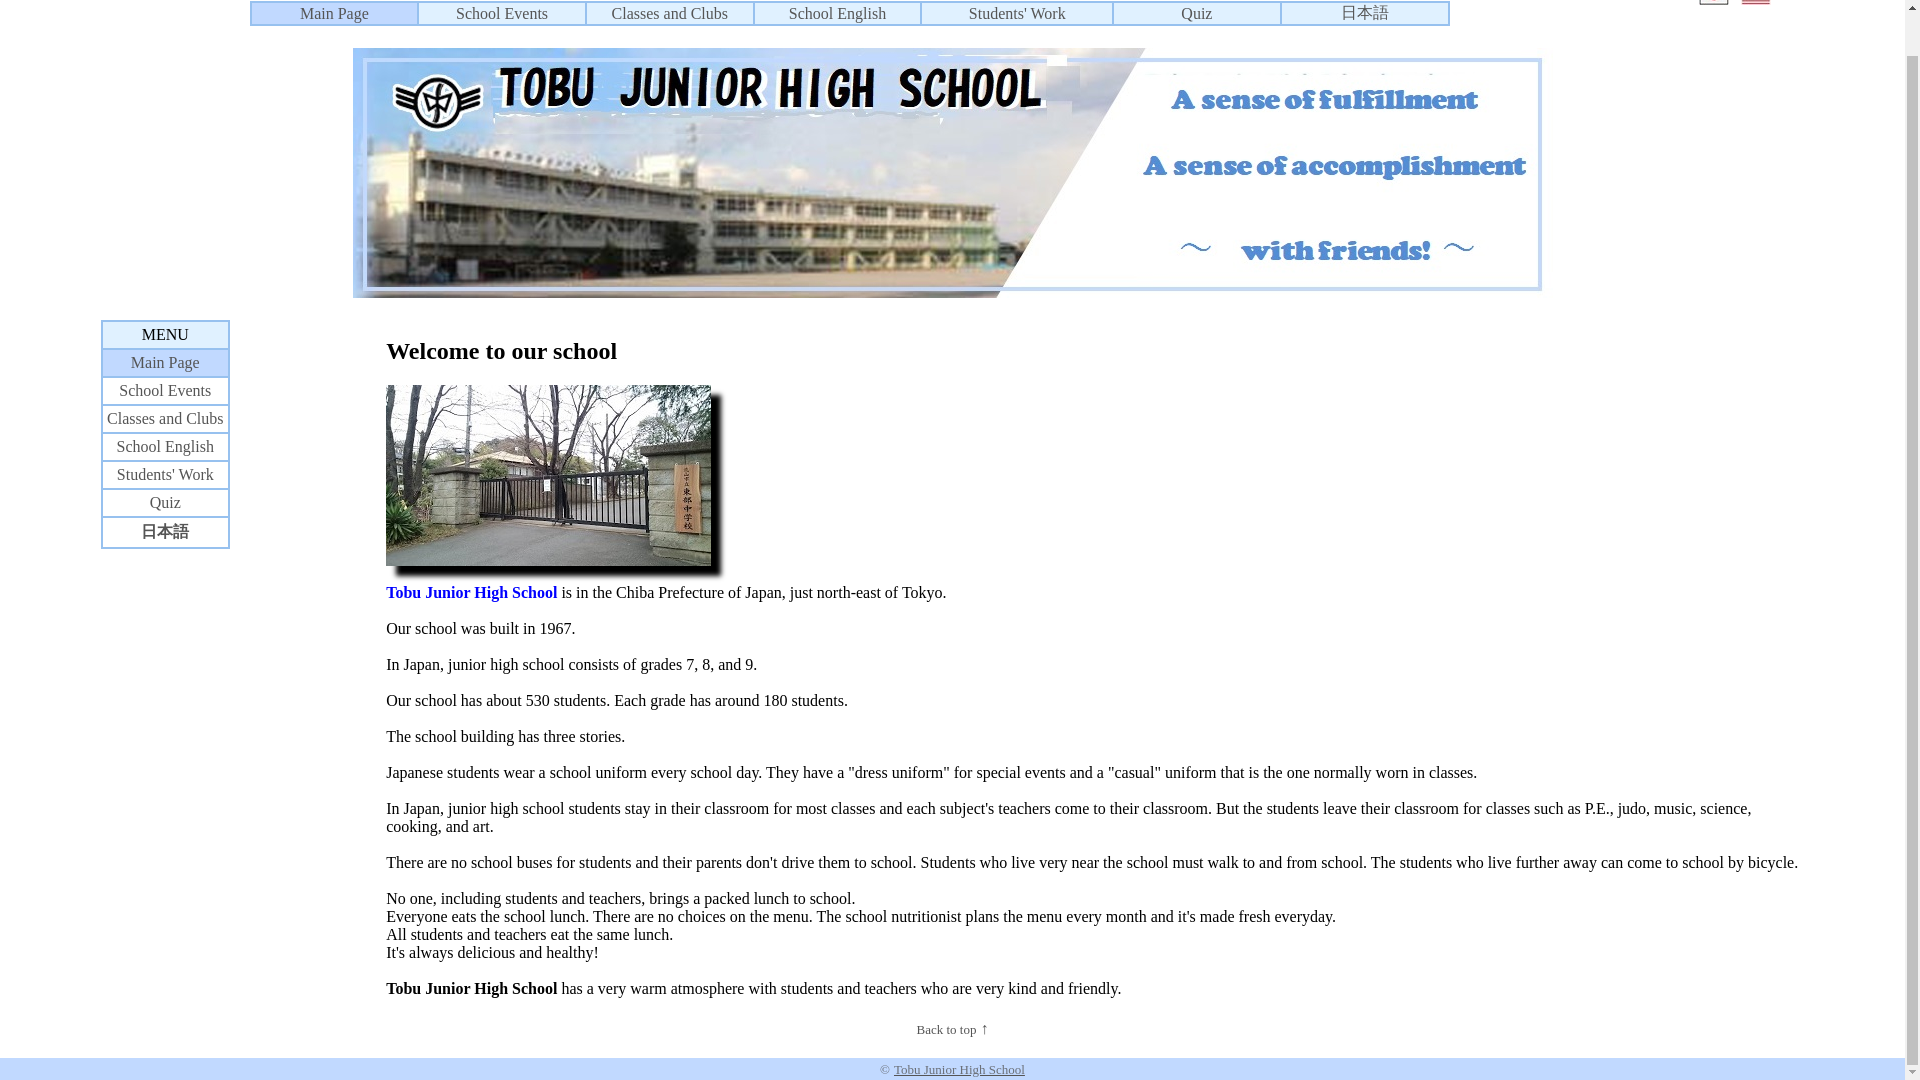 Image resolution: width=1920 pixels, height=1080 pixels. What do you see at coordinates (164, 418) in the screenshot?
I see `Classes and Clubs` at bounding box center [164, 418].